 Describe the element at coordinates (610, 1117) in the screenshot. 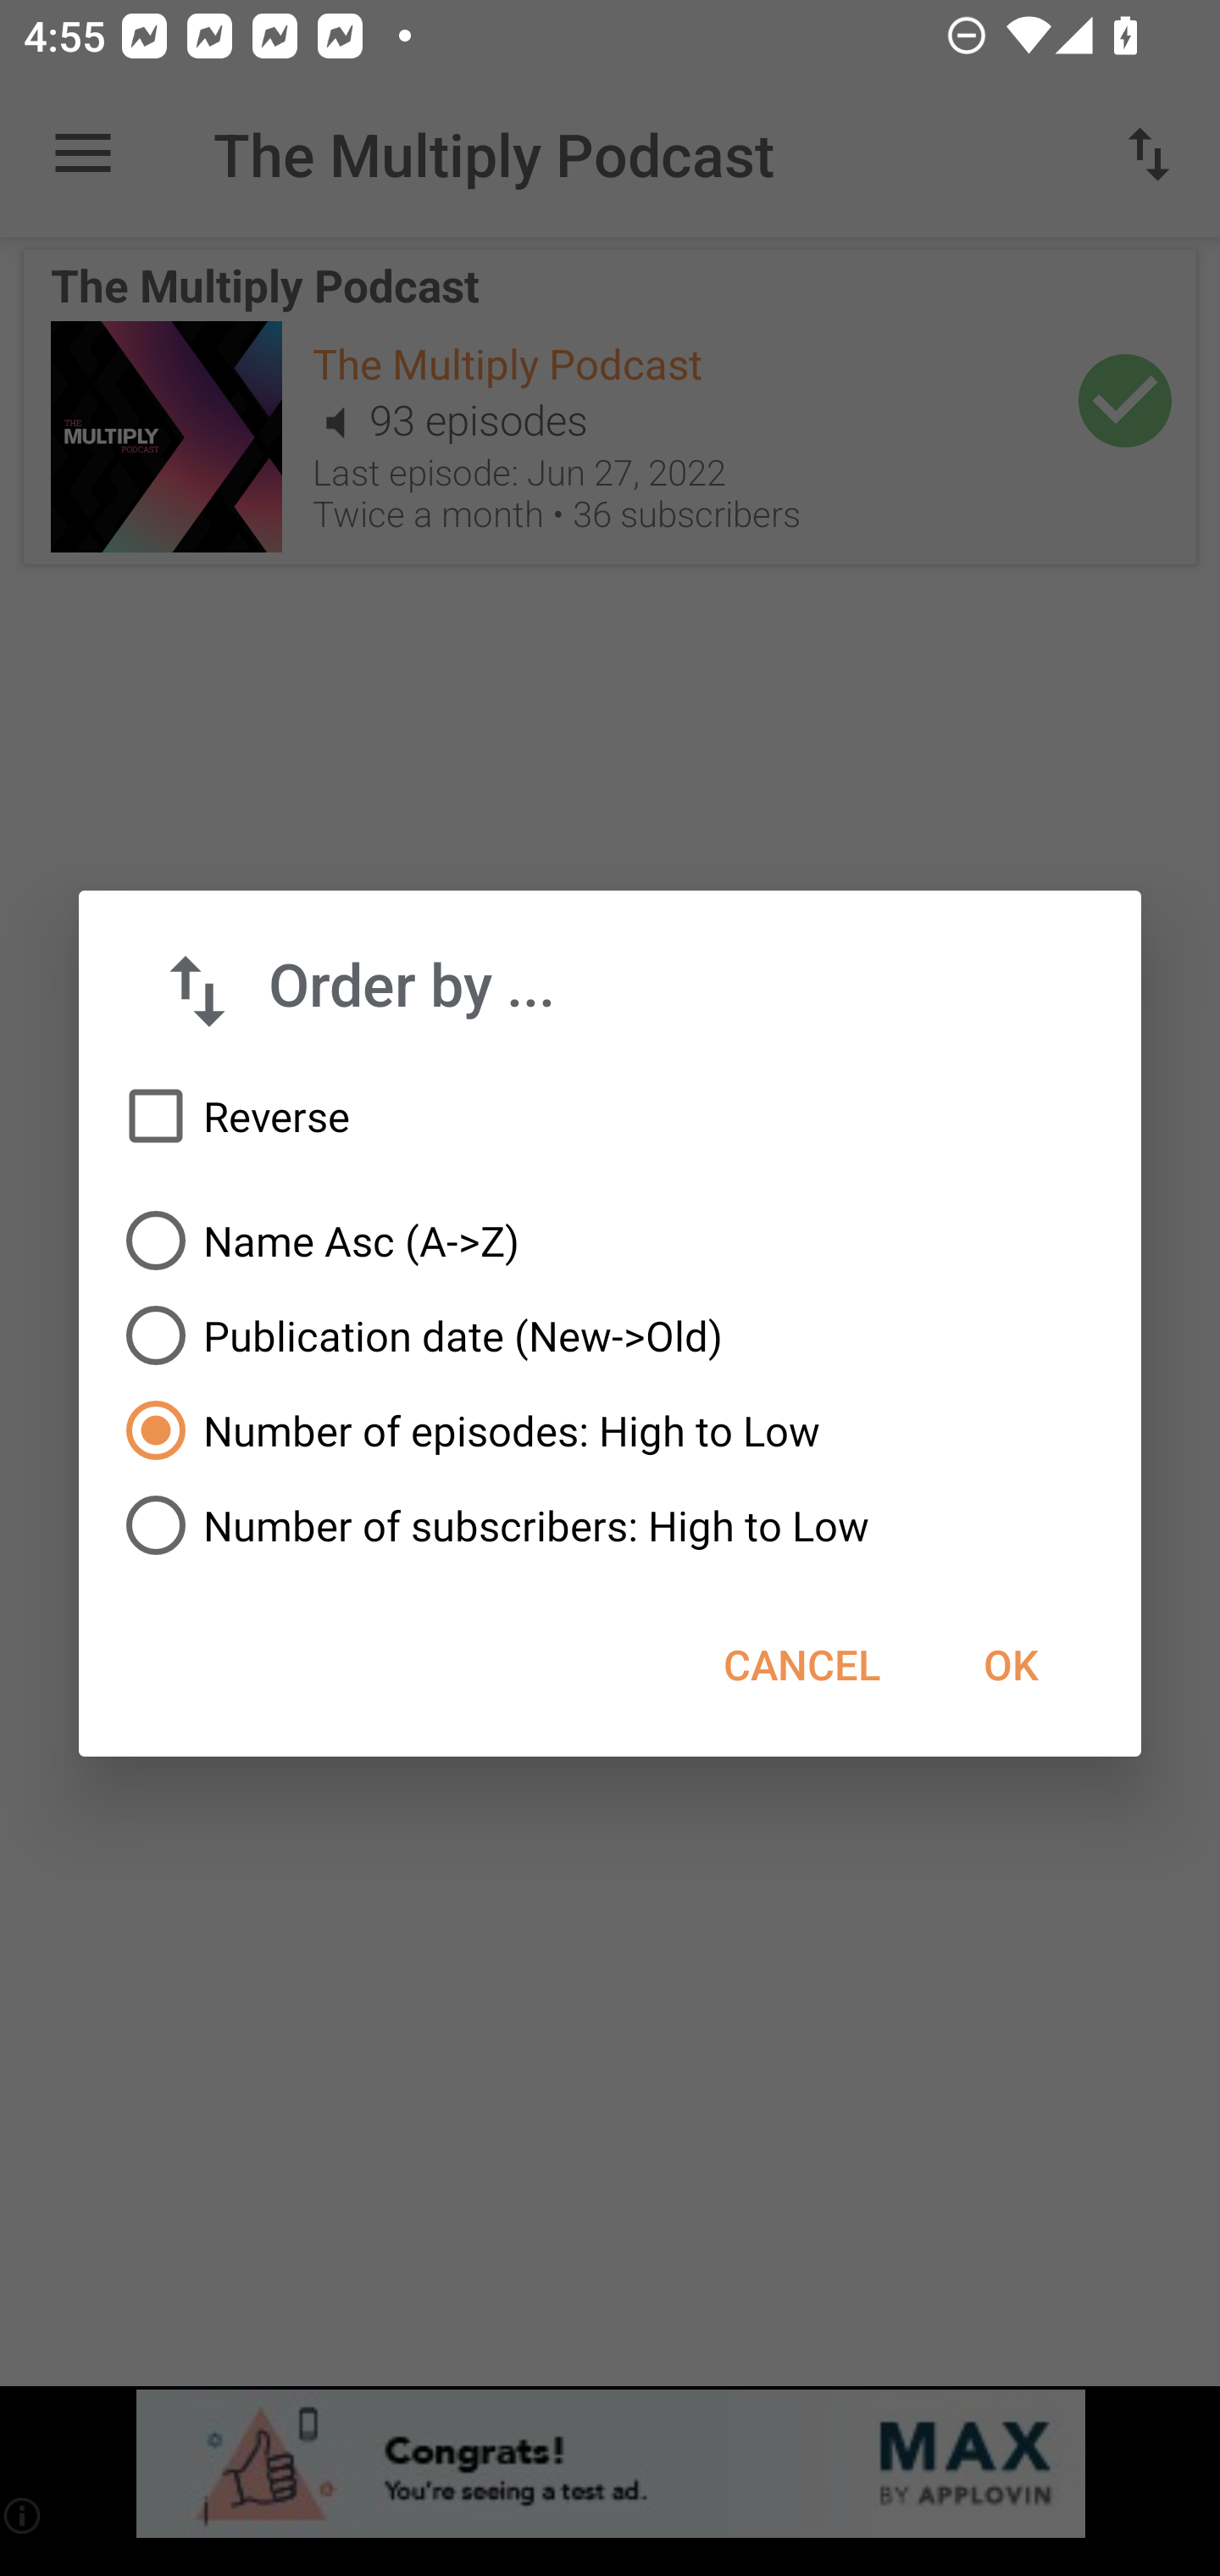

I see `Reverse` at that location.